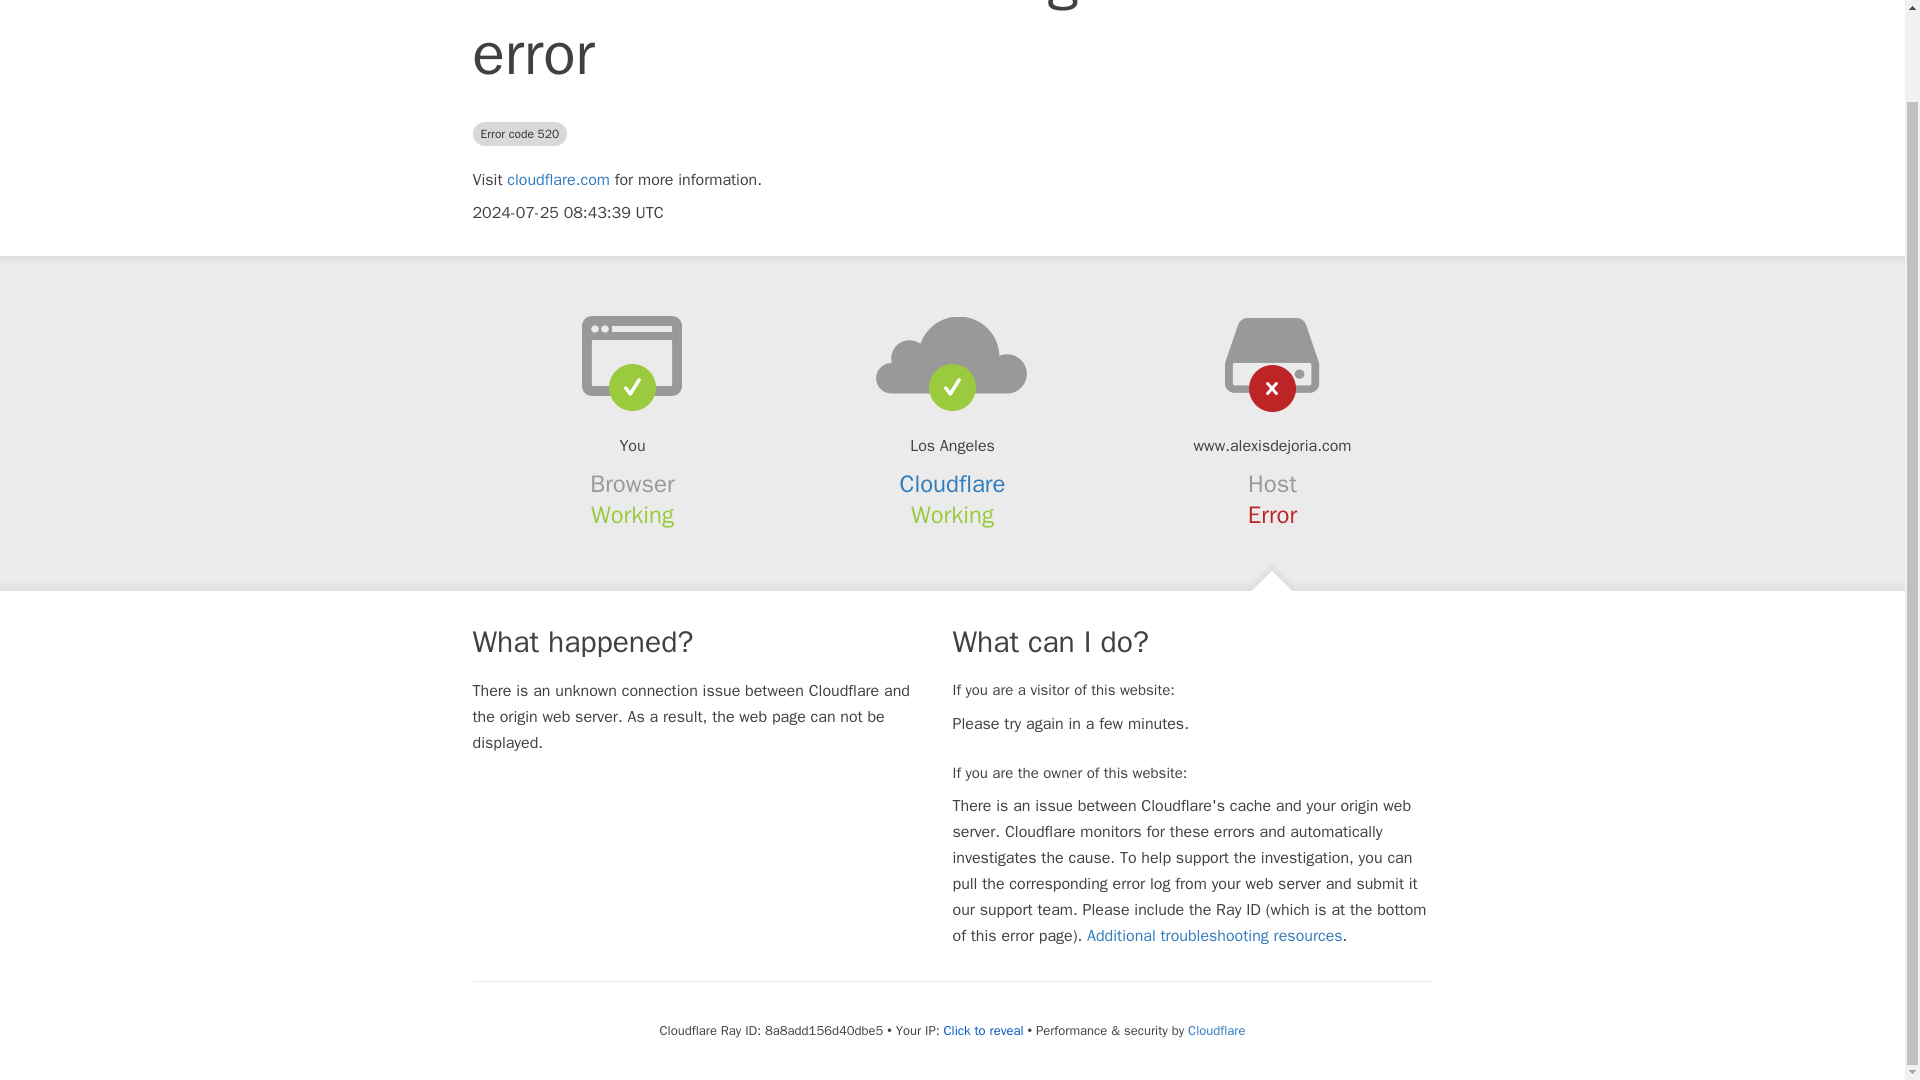 Image resolution: width=1920 pixels, height=1080 pixels. Describe the element at coordinates (953, 483) in the screenshot. I see `Cloudflare` at that location.